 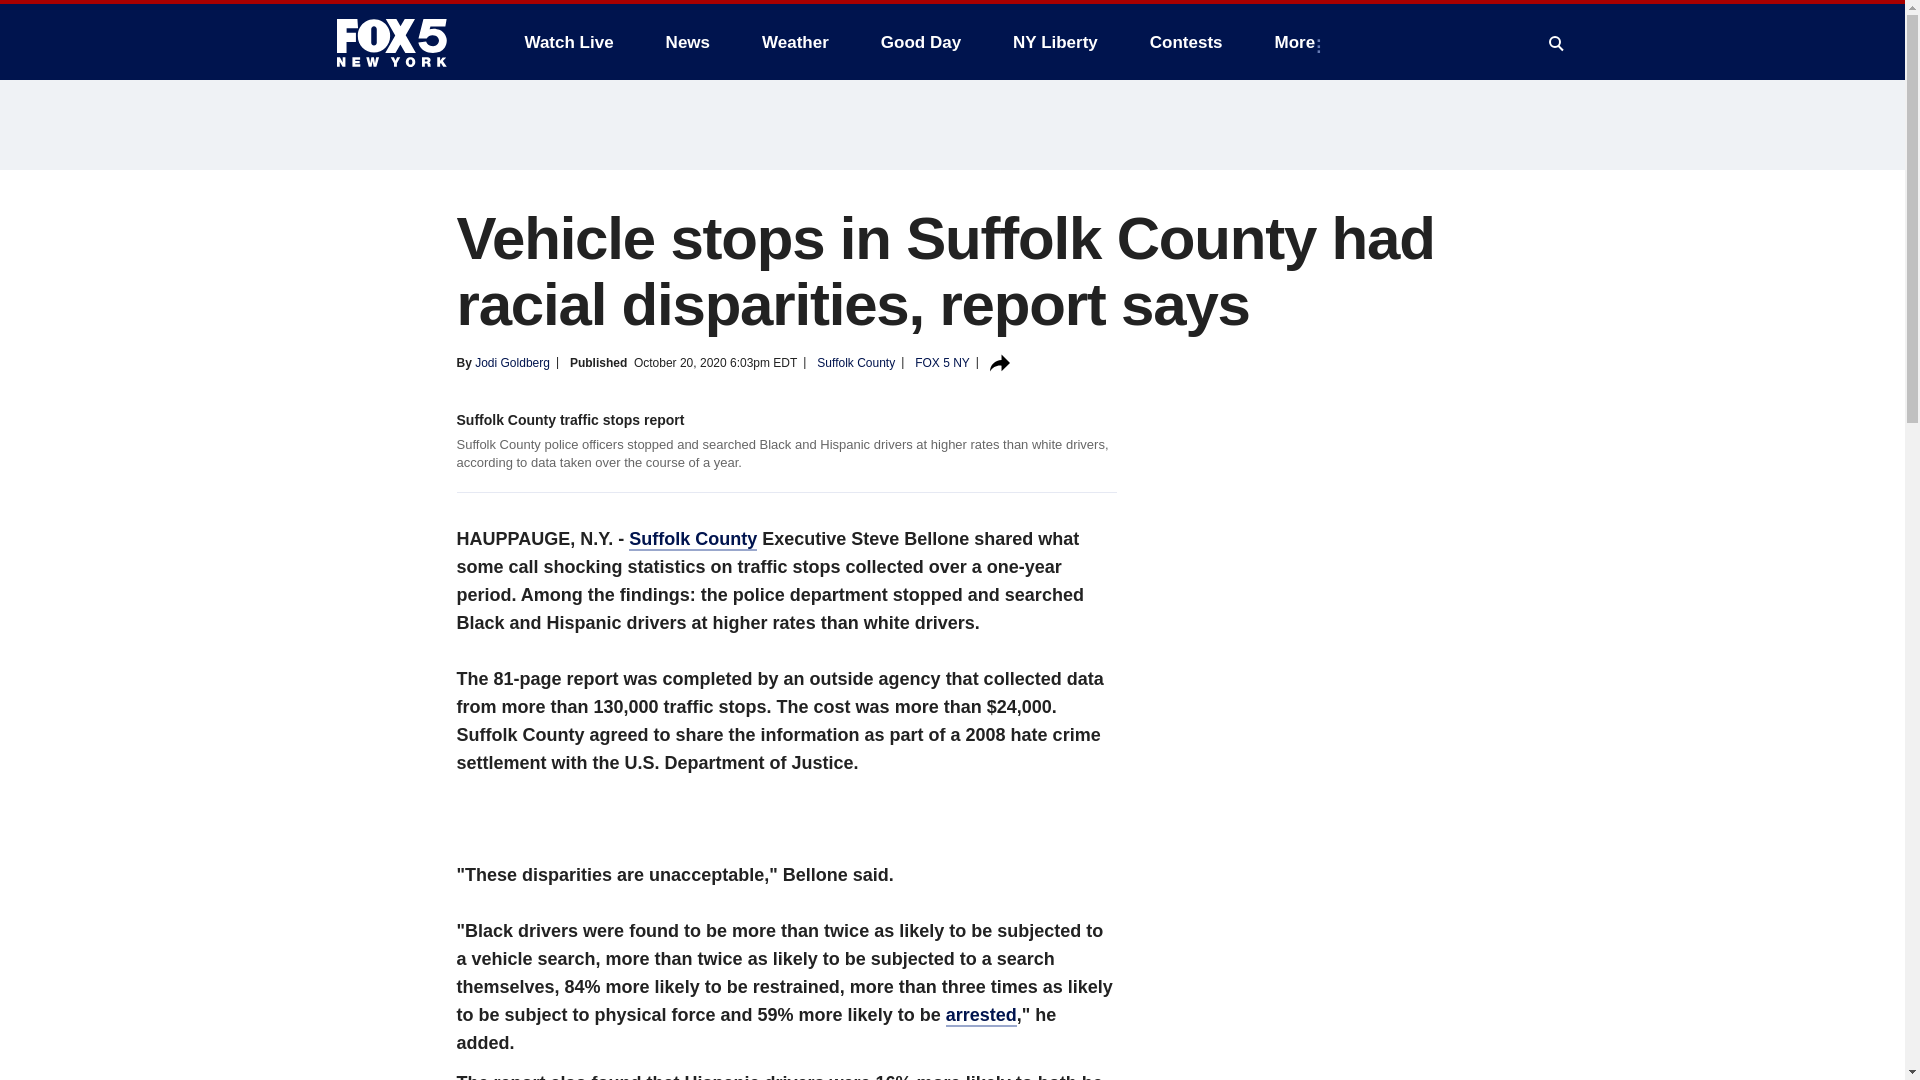 I want to click on More, so click(x=1300, y=42).